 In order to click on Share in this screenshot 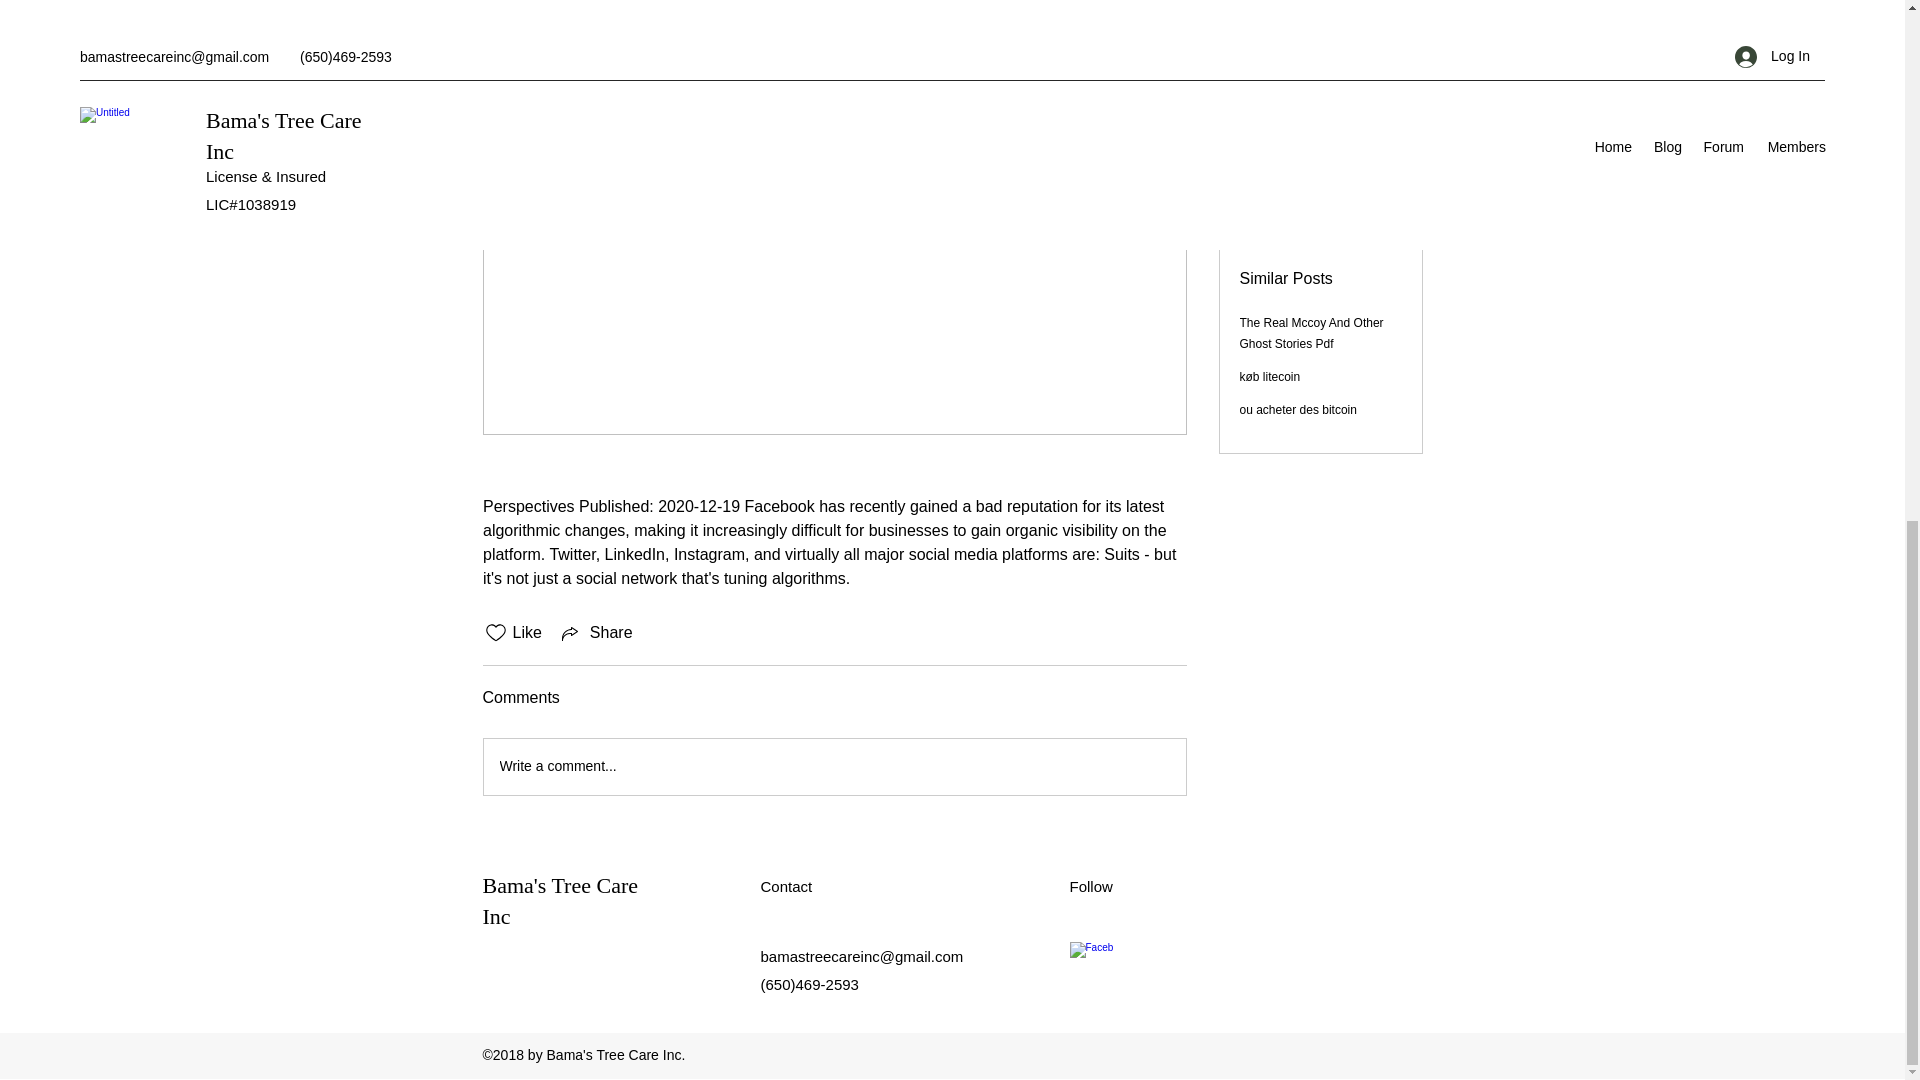, I will do `click(596, 632)`.